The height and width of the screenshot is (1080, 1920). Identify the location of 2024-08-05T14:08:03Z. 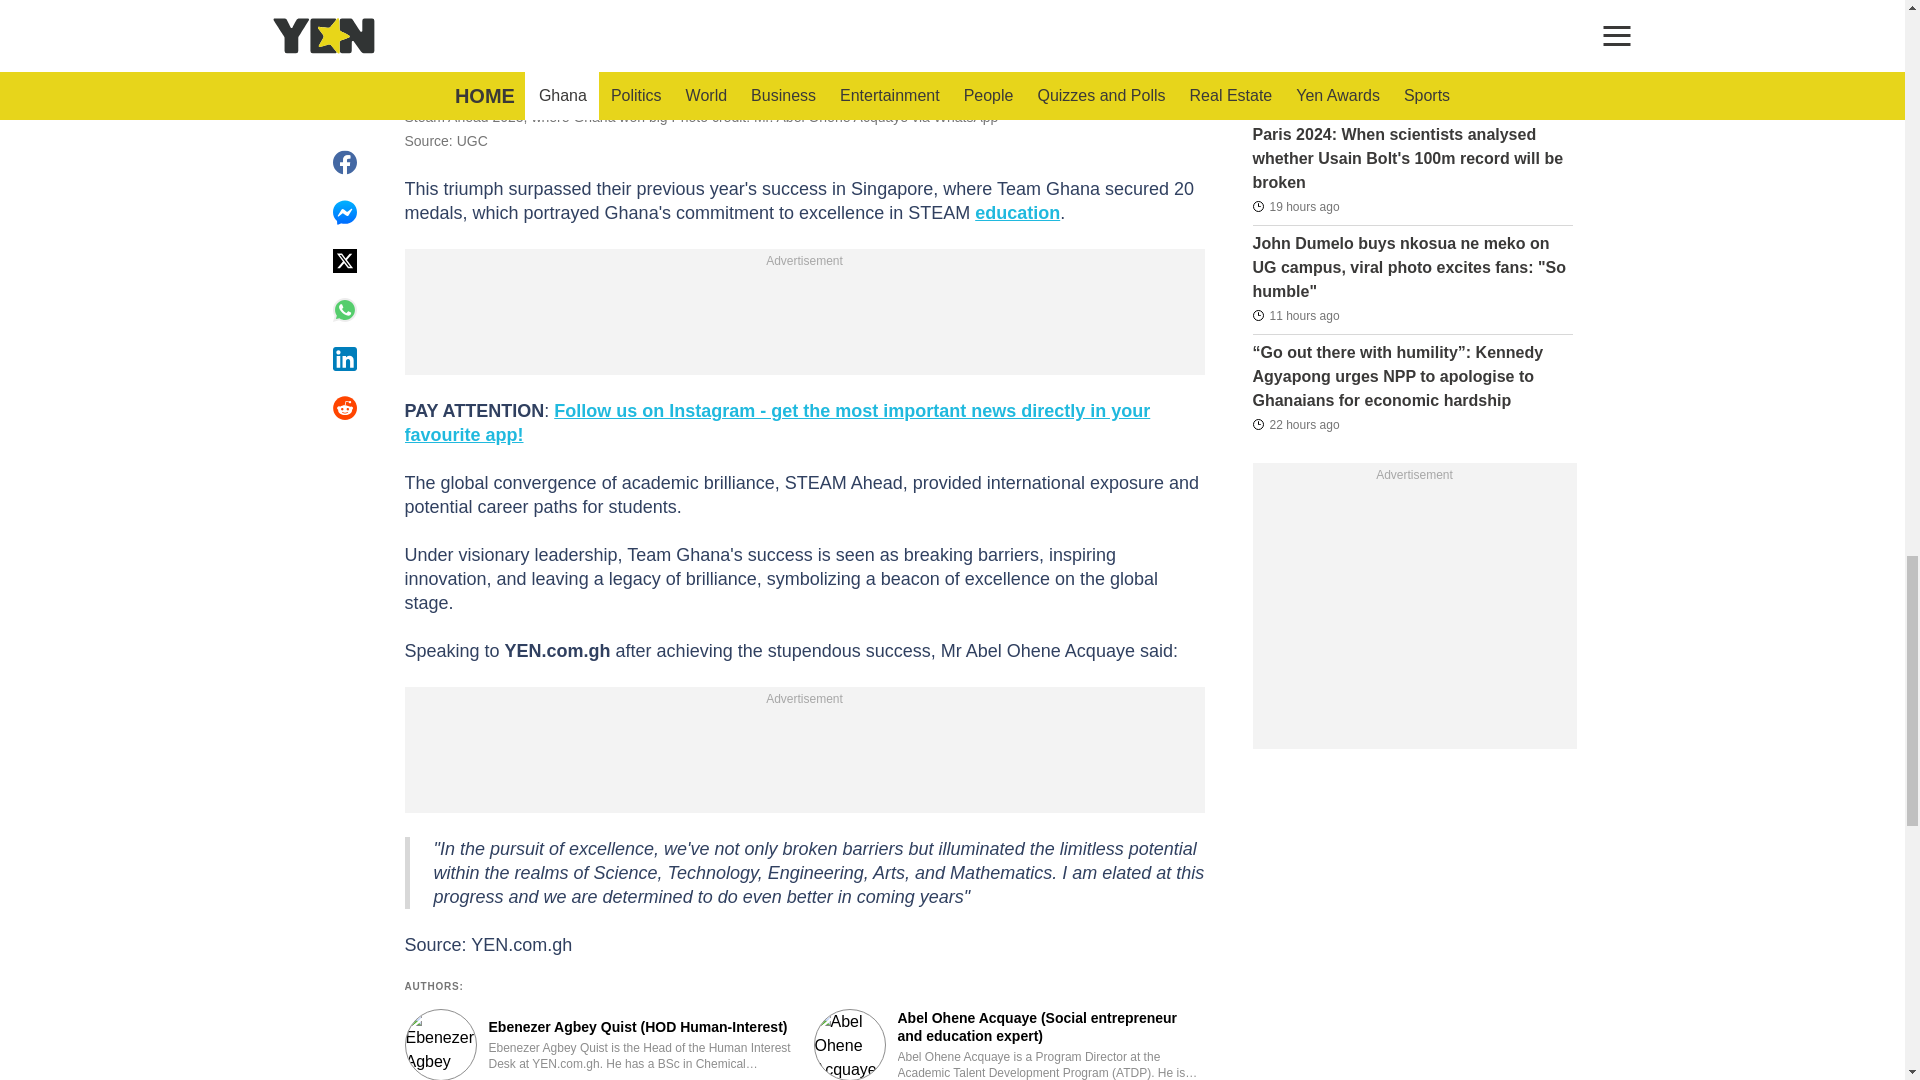
(1294, 98).